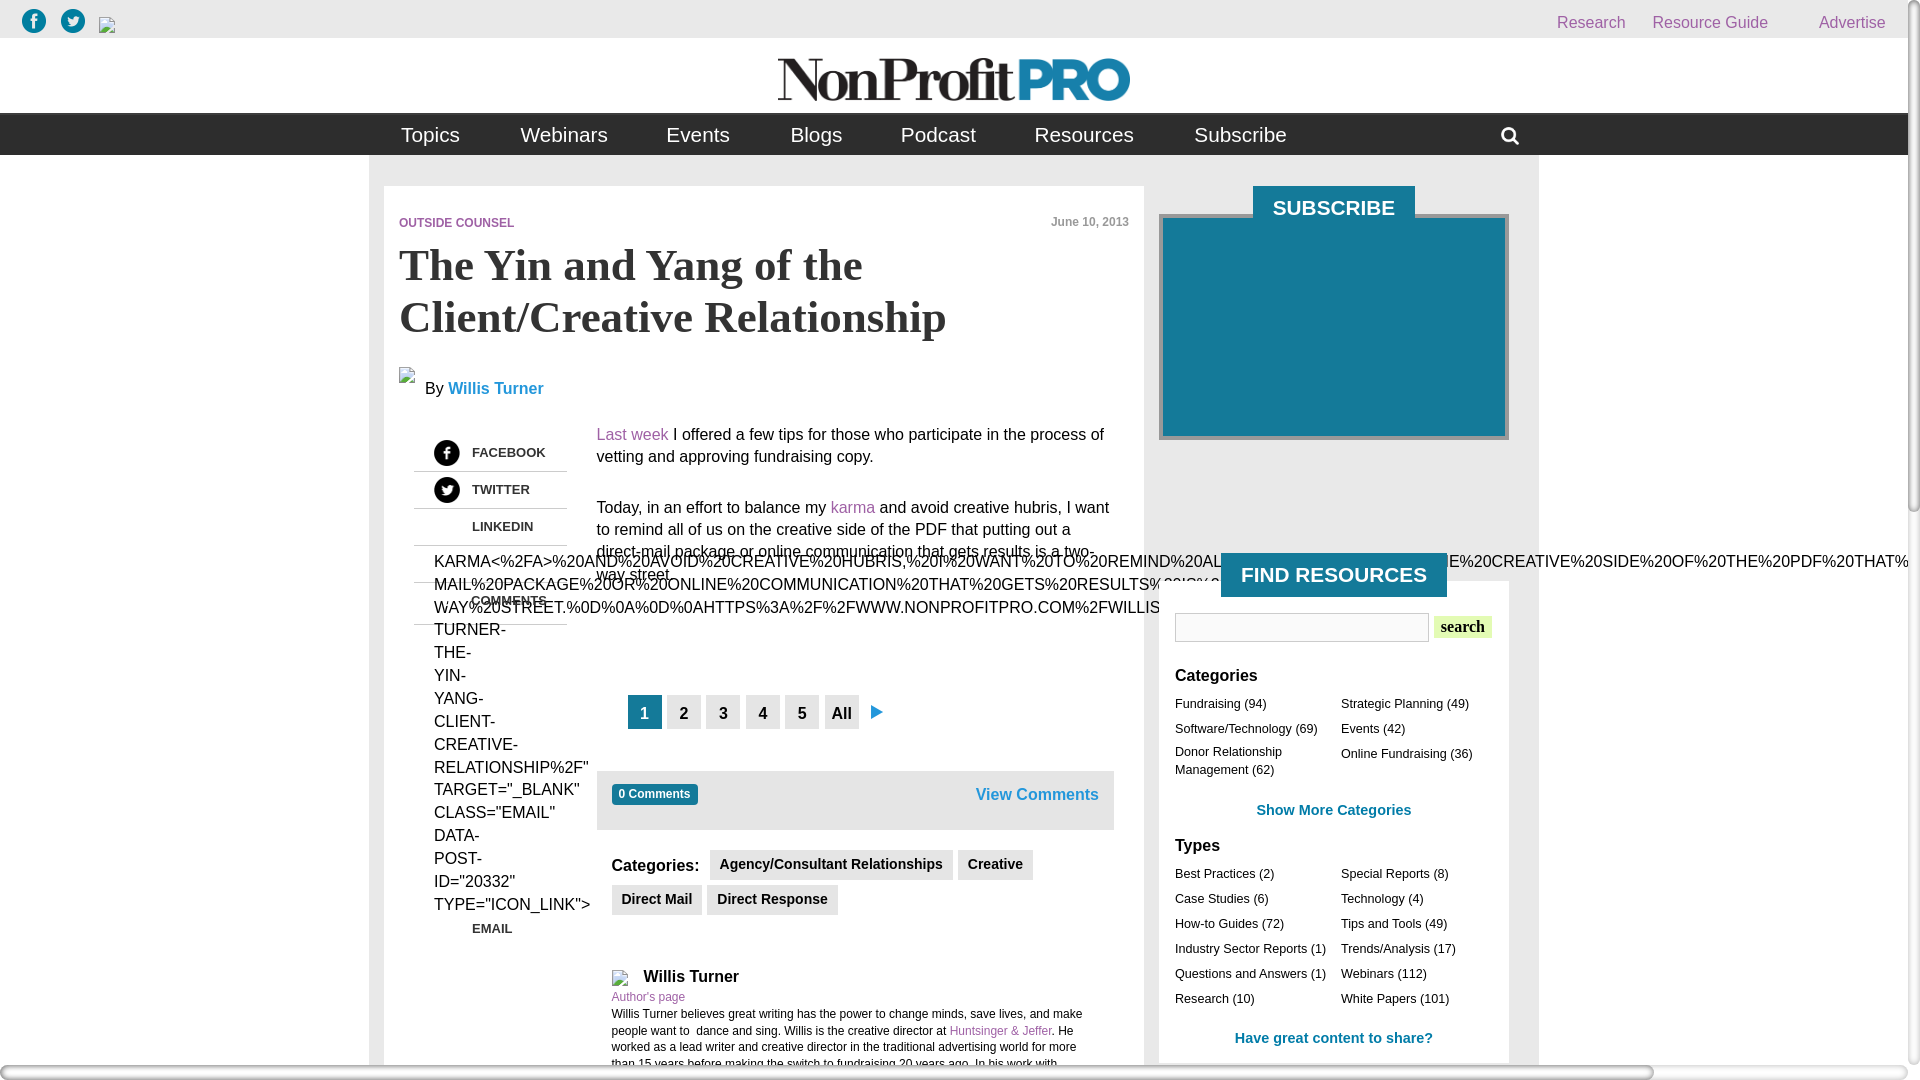  I want to click on Research, so click(1590, 22).